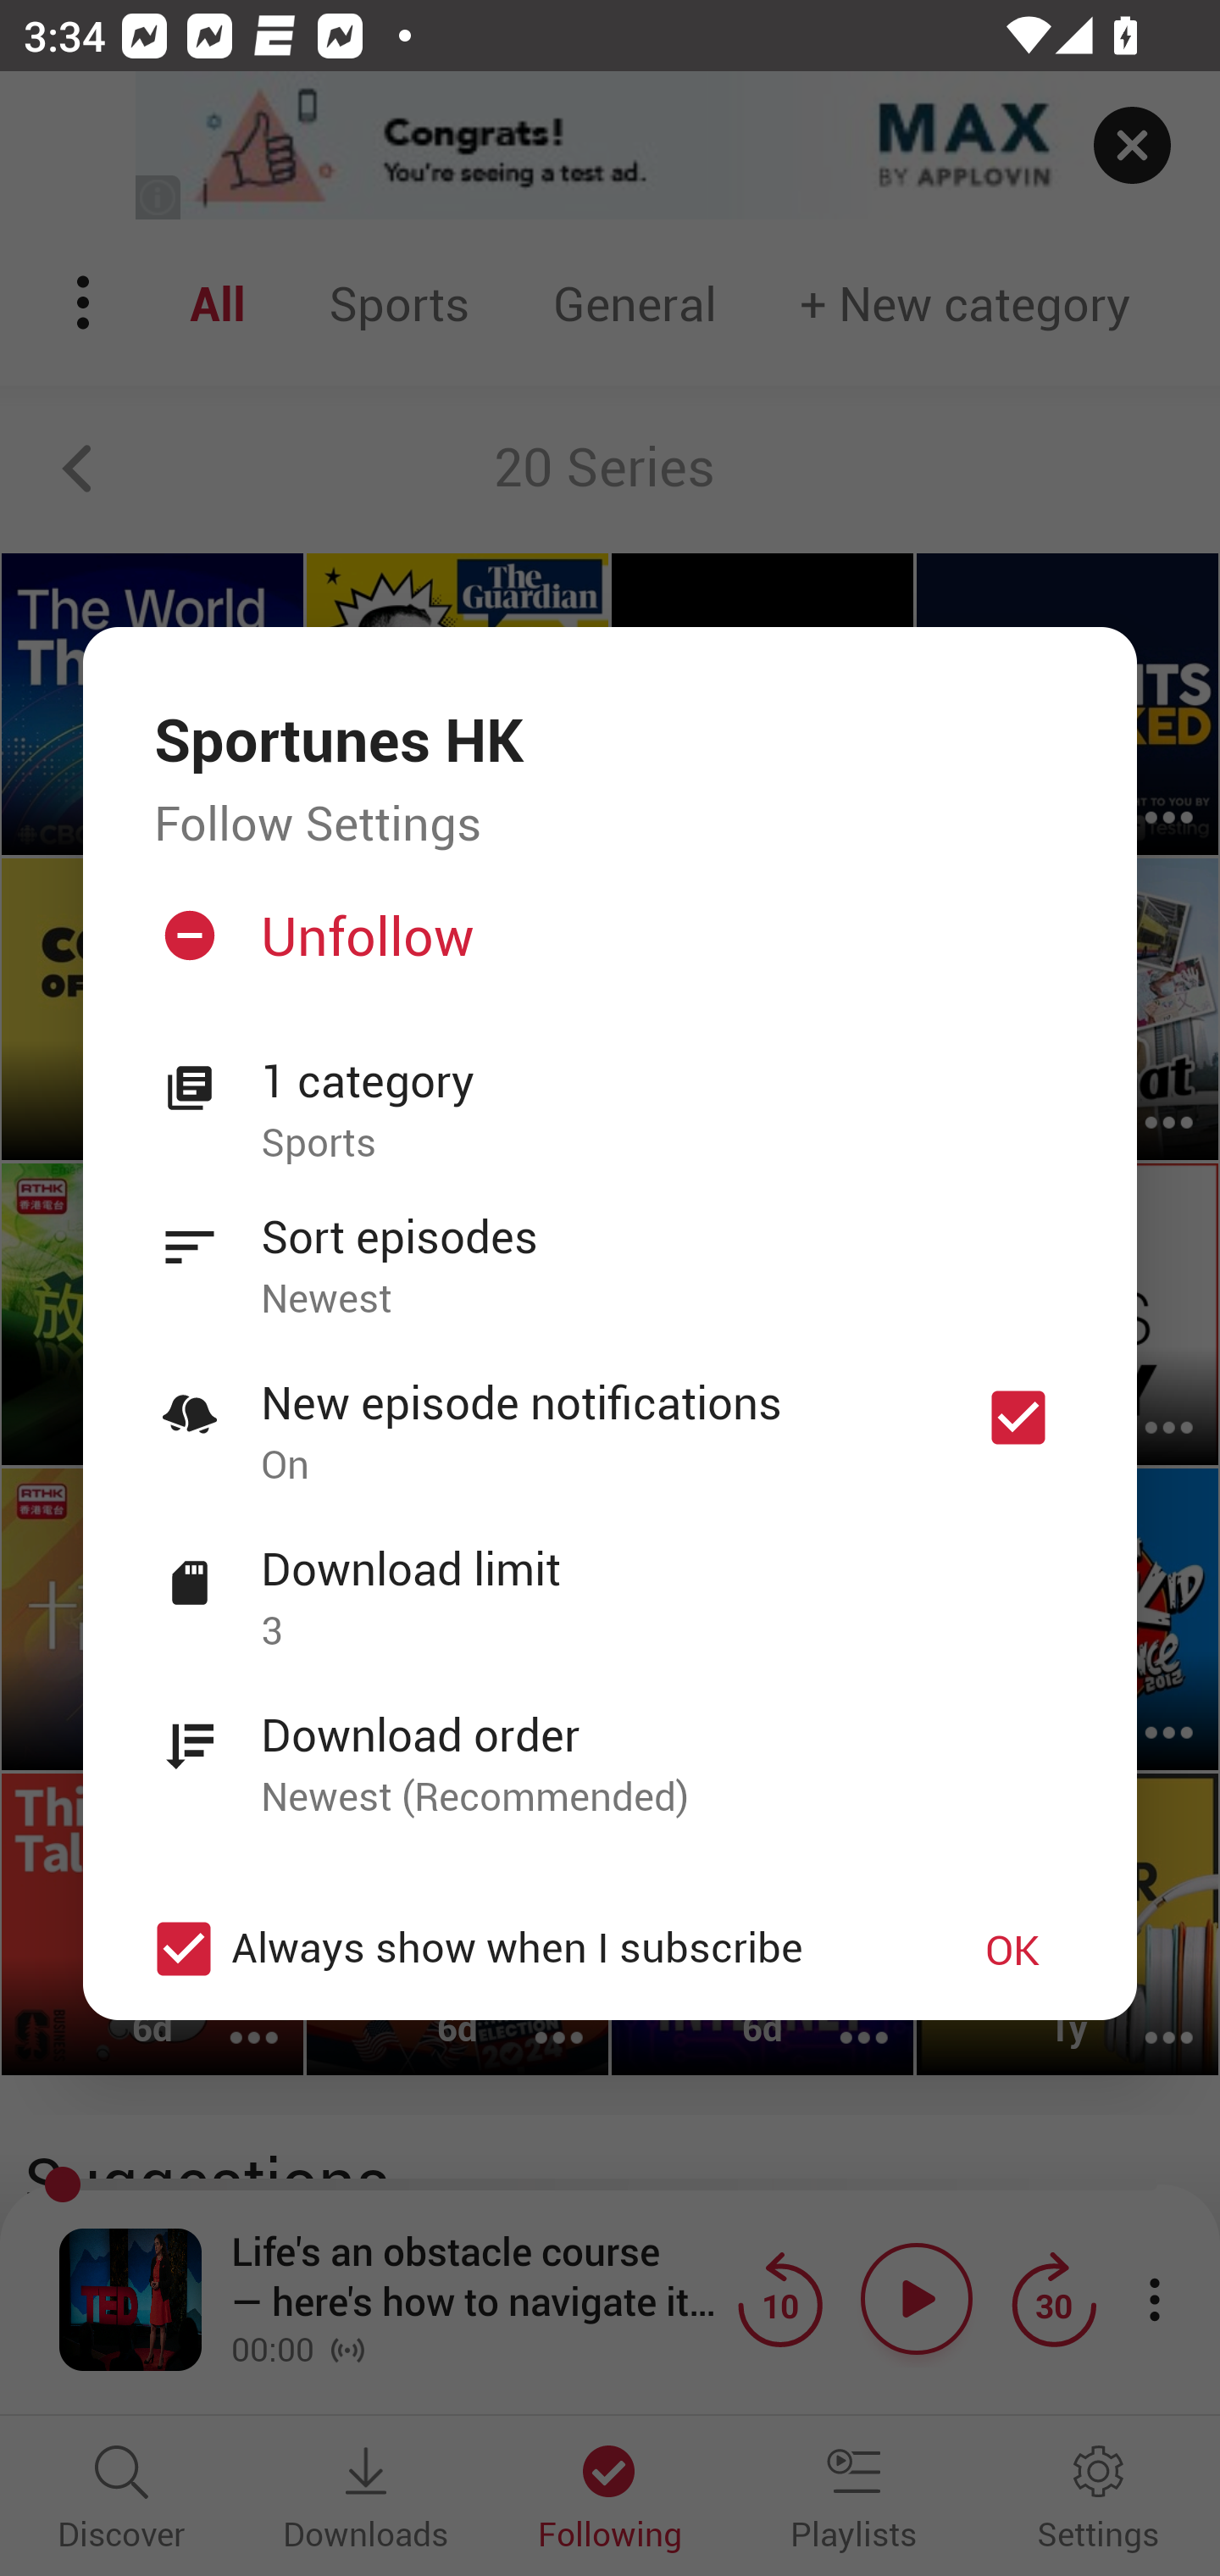  Describe the element at coordinates (610, 1581) in the screenshot. I see `Download limit 3` at that location.